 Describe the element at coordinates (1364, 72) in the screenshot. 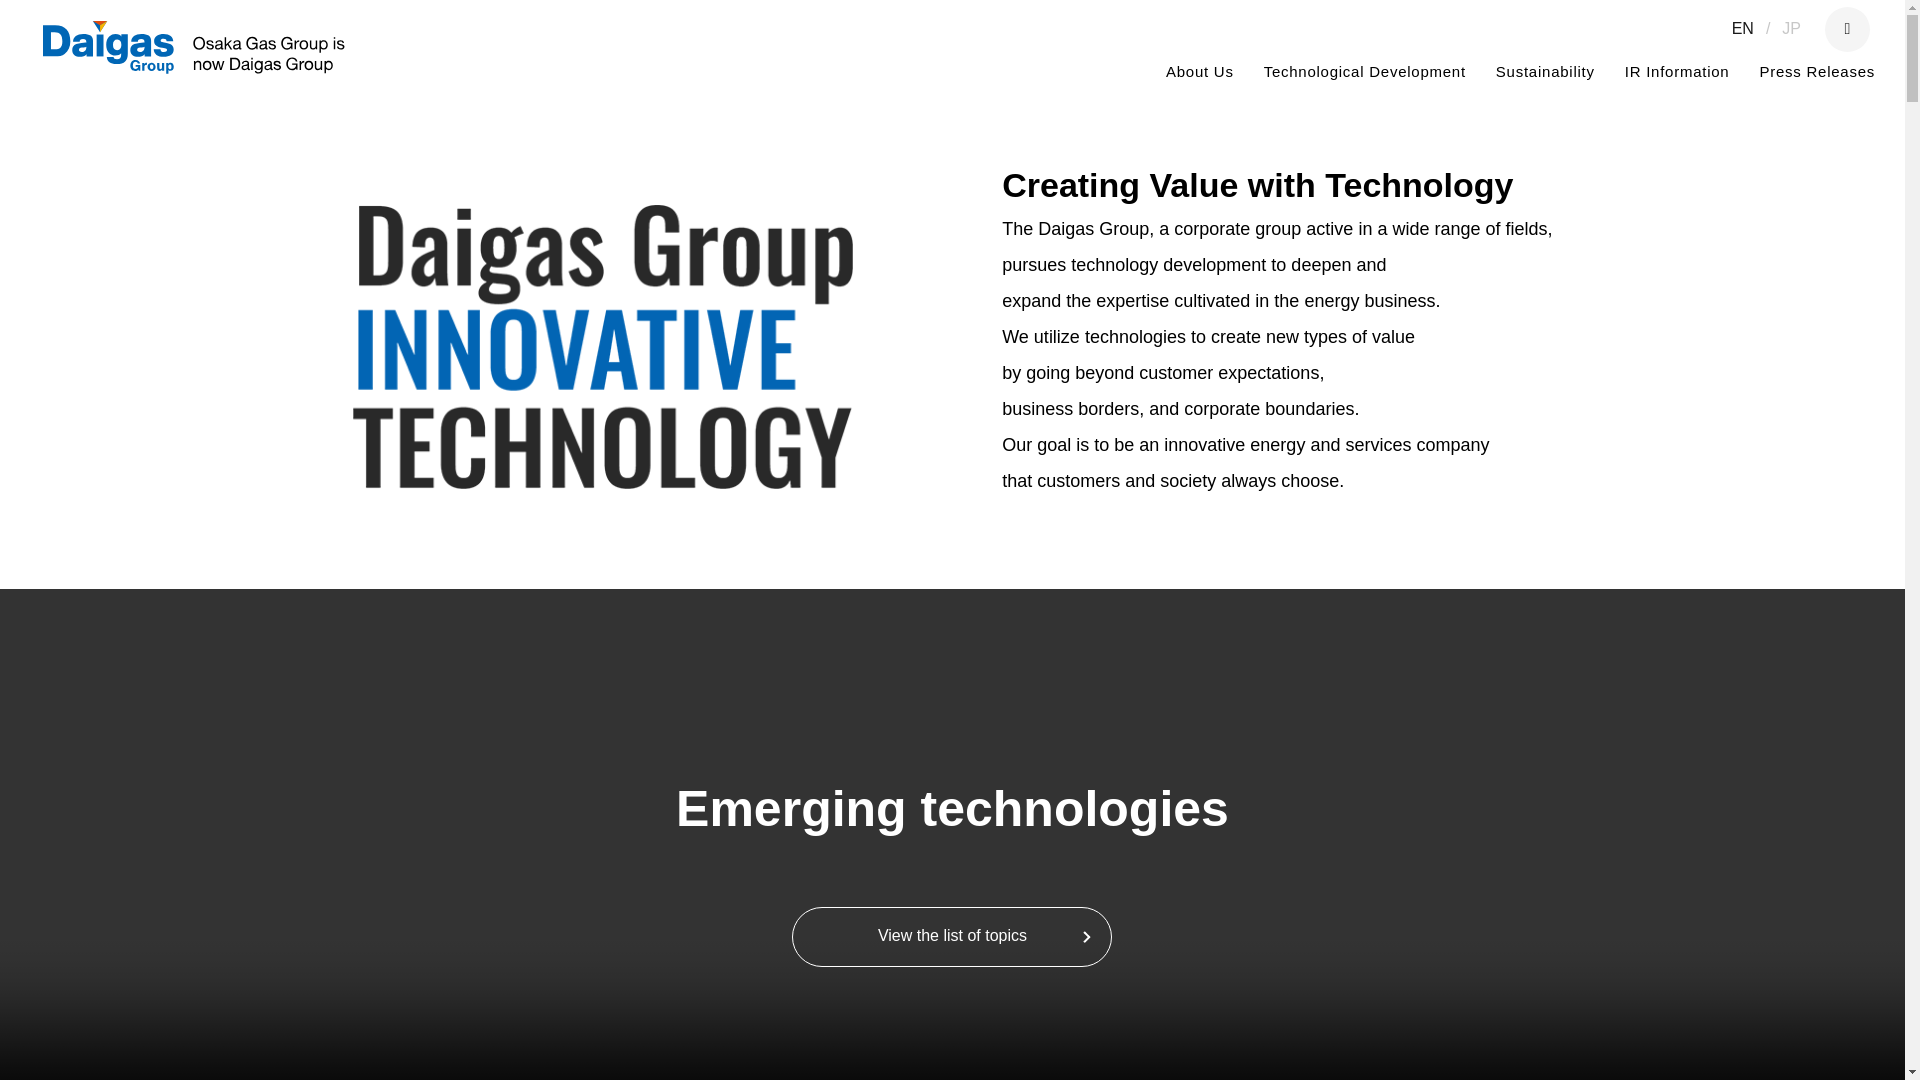

I see `Technological Development` at that location.